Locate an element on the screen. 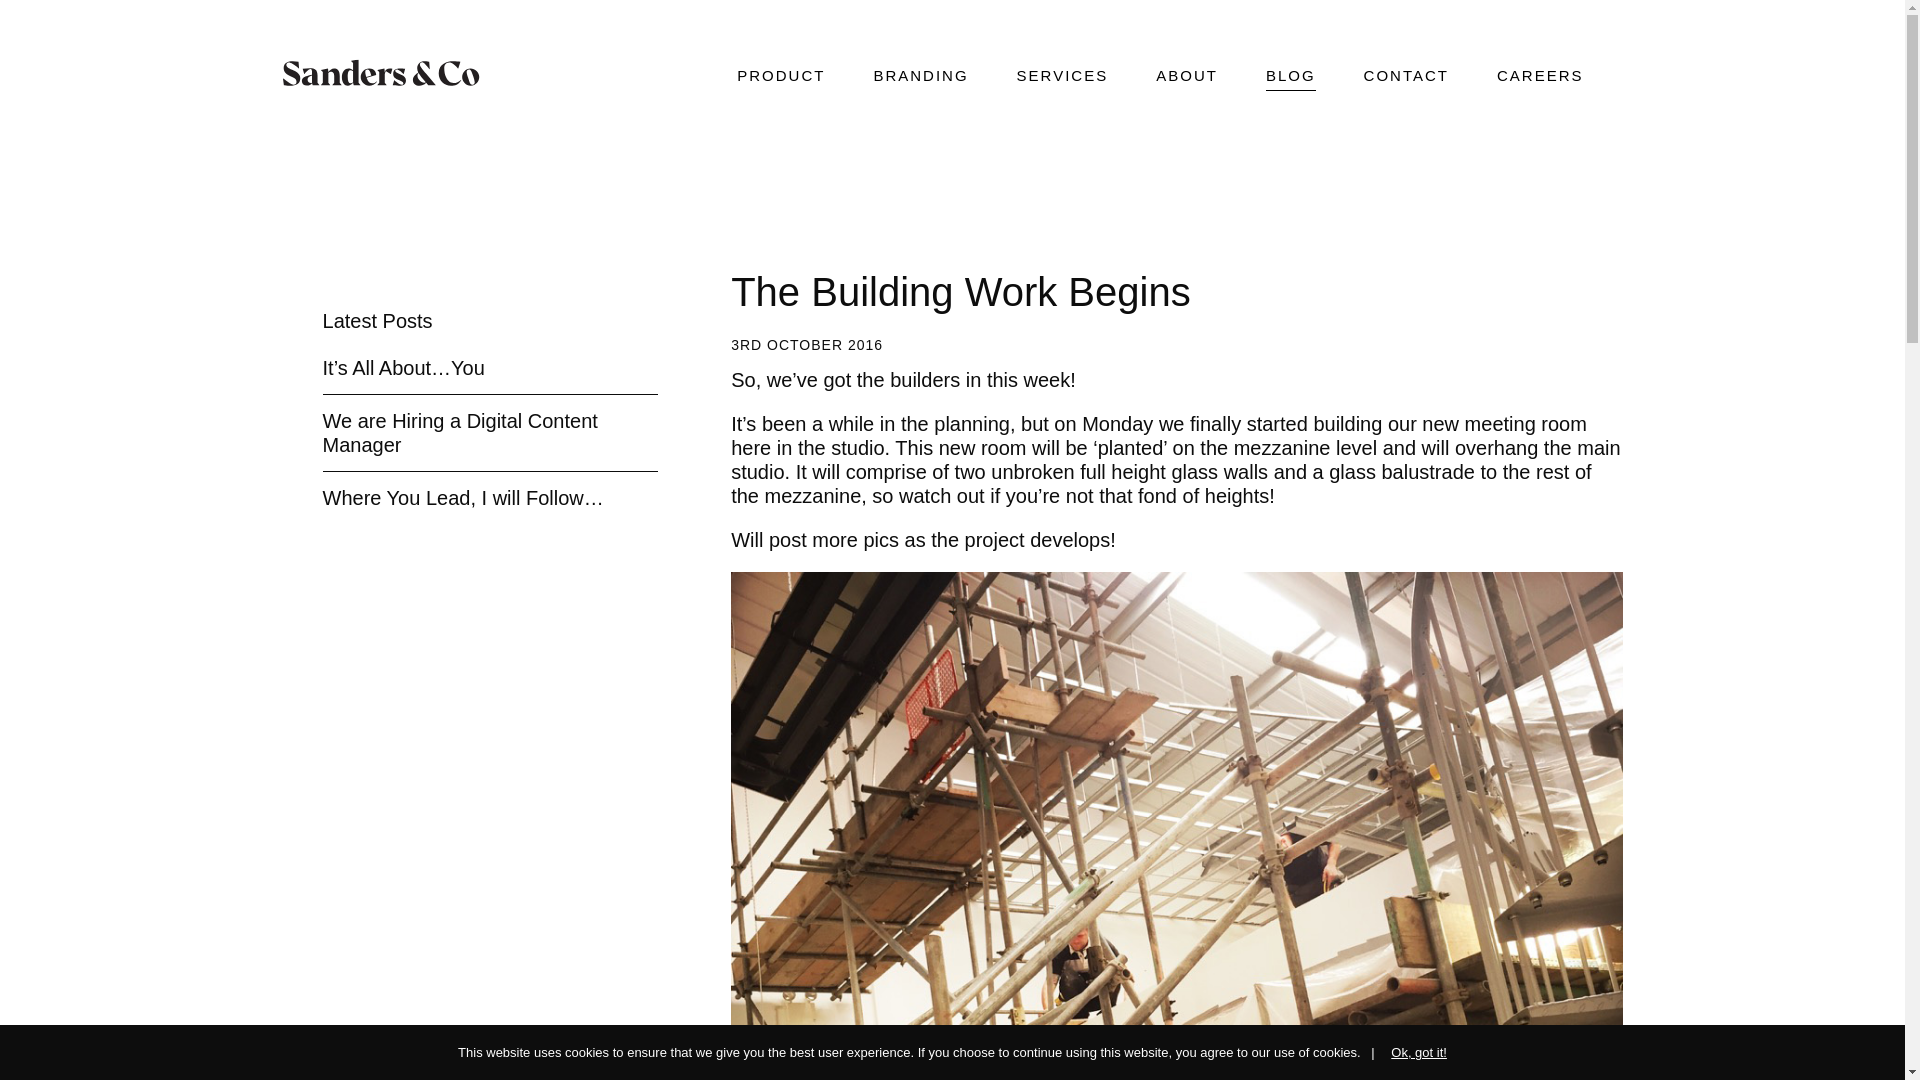 This screenshot has height=1080, width=1920. Sanders is located at coordinates (384, 73).